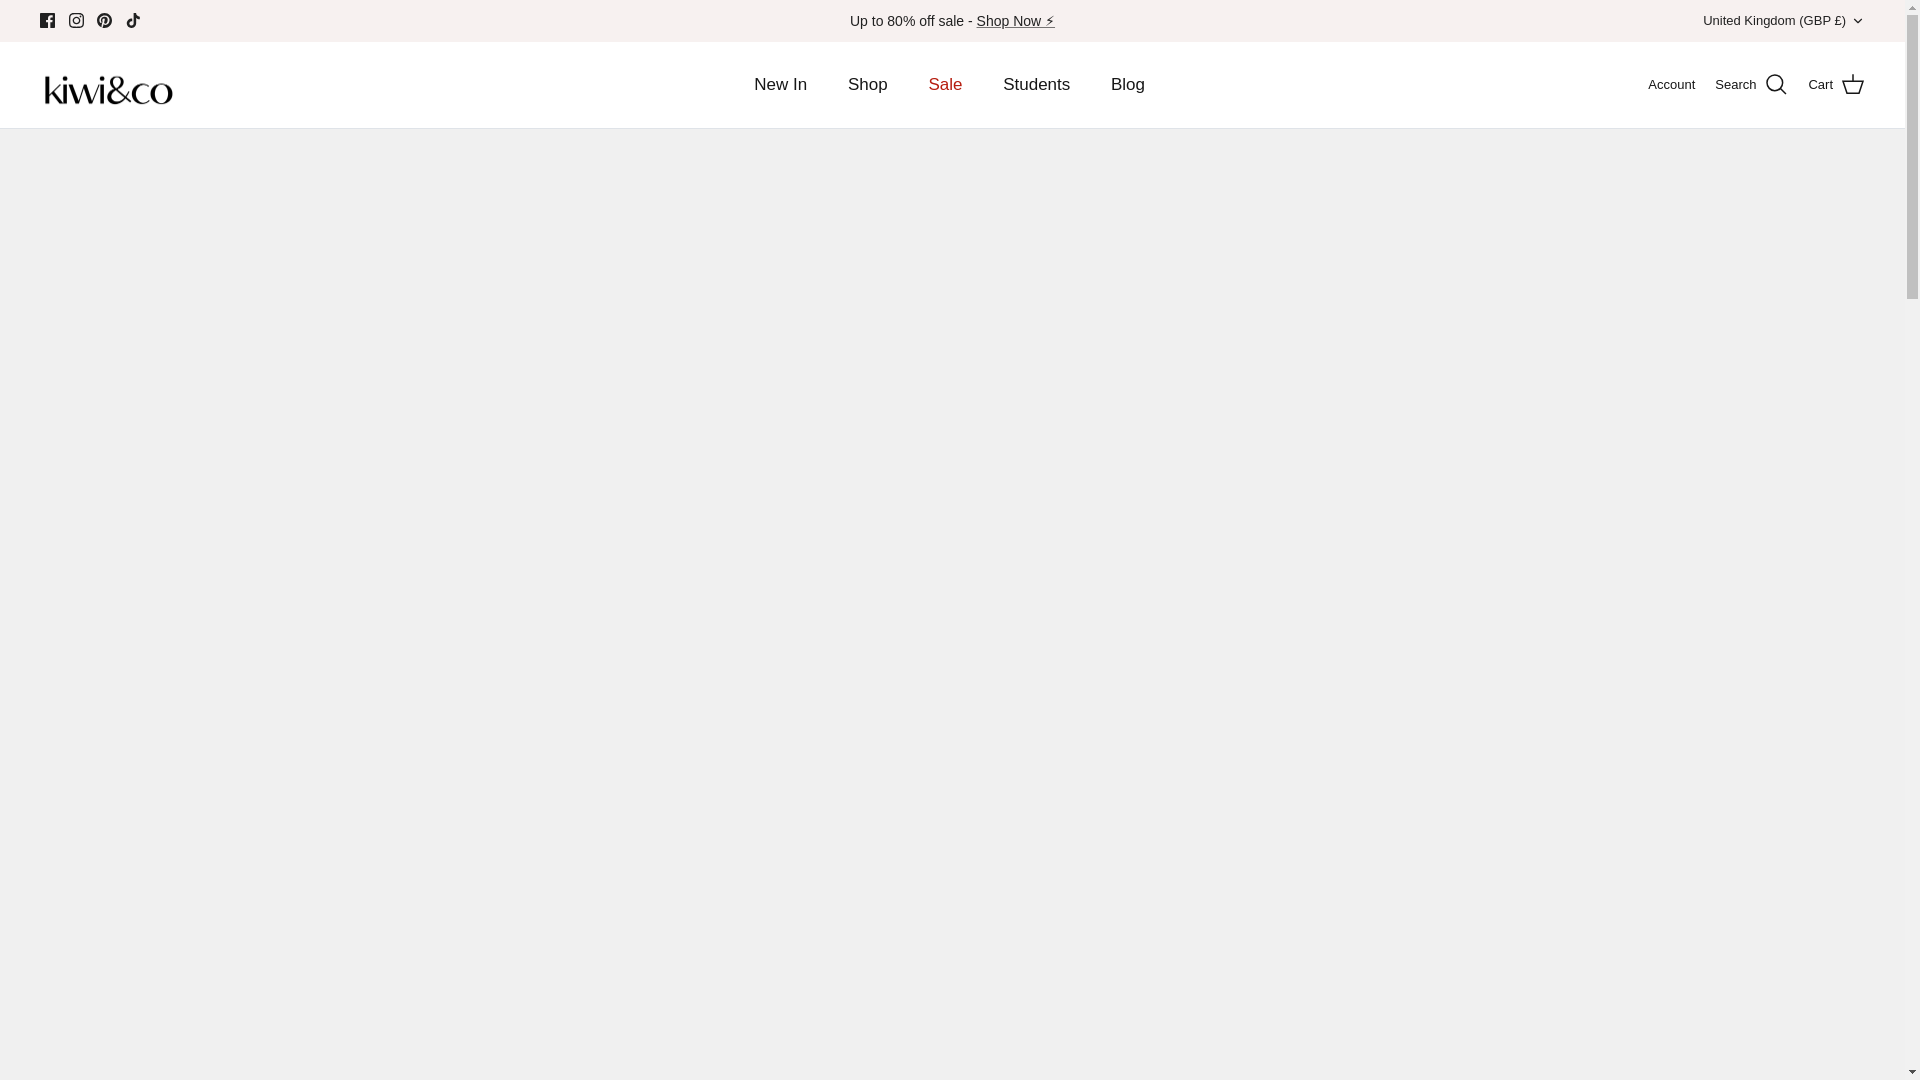 The image size is (1920, 1080). I want to click on Pinterest, so click(104, 20).